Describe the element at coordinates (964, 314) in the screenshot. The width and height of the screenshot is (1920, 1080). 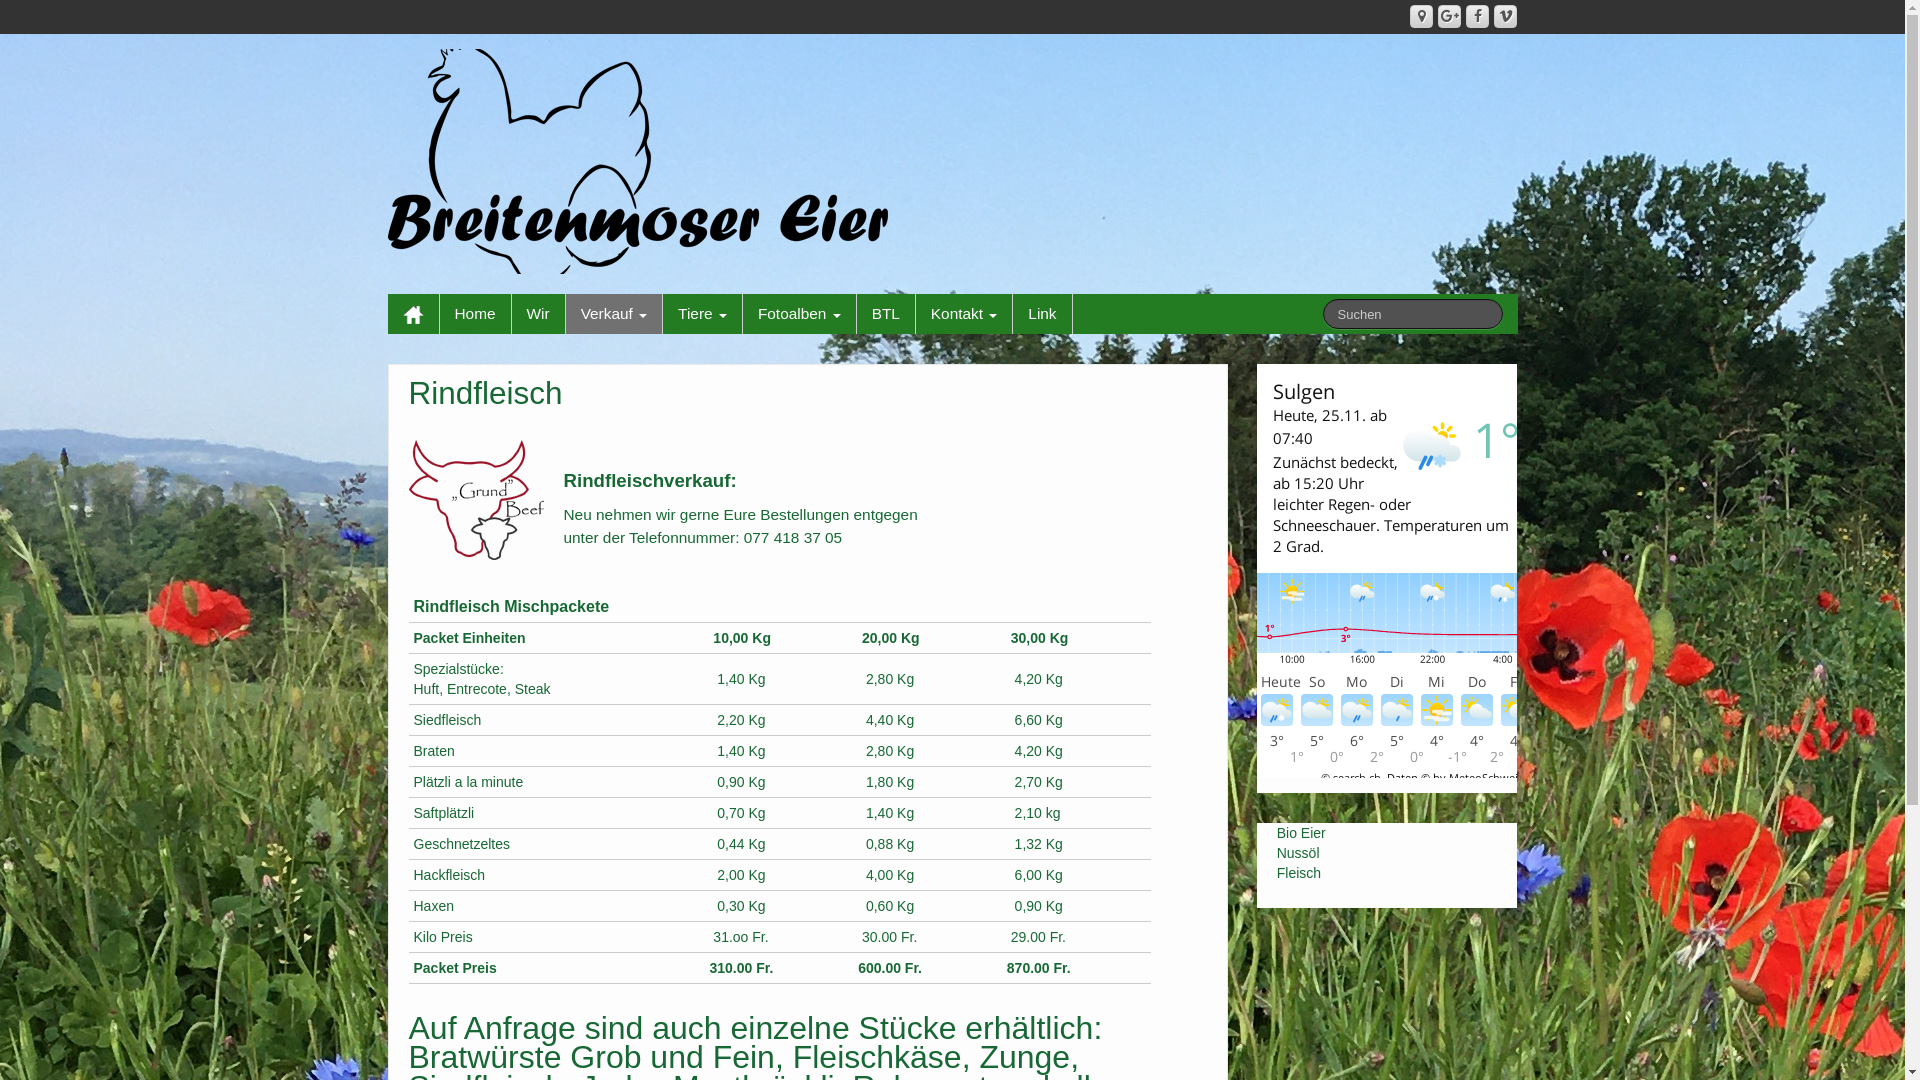
I see `Kontakt` at that location.